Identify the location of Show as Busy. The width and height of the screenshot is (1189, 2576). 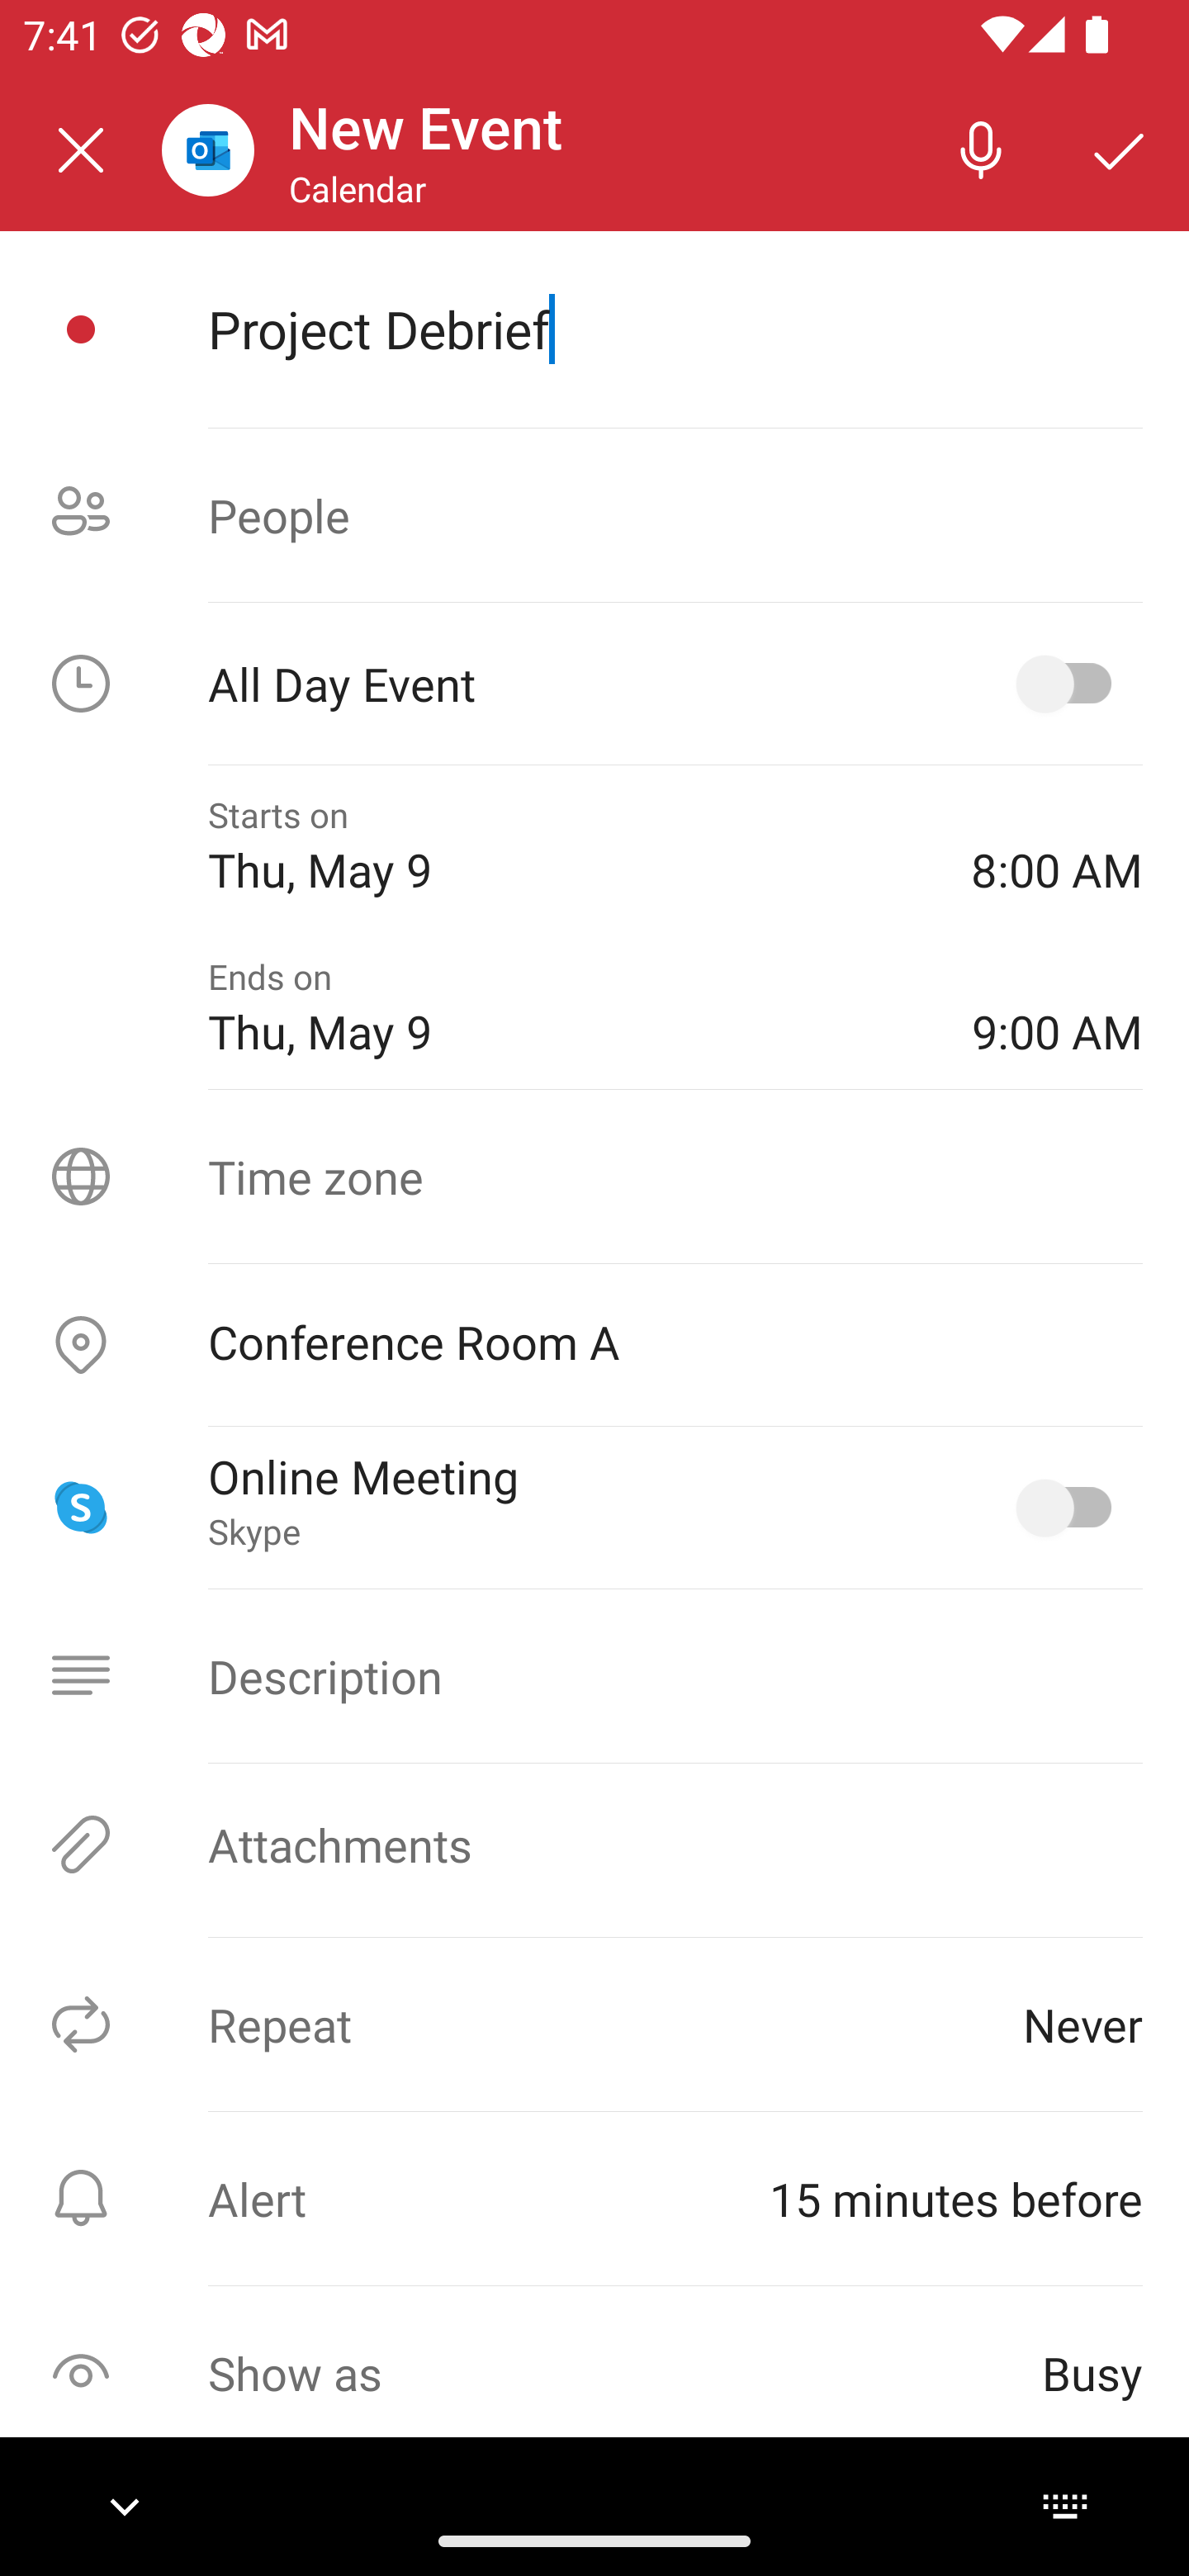
(594, 2373).